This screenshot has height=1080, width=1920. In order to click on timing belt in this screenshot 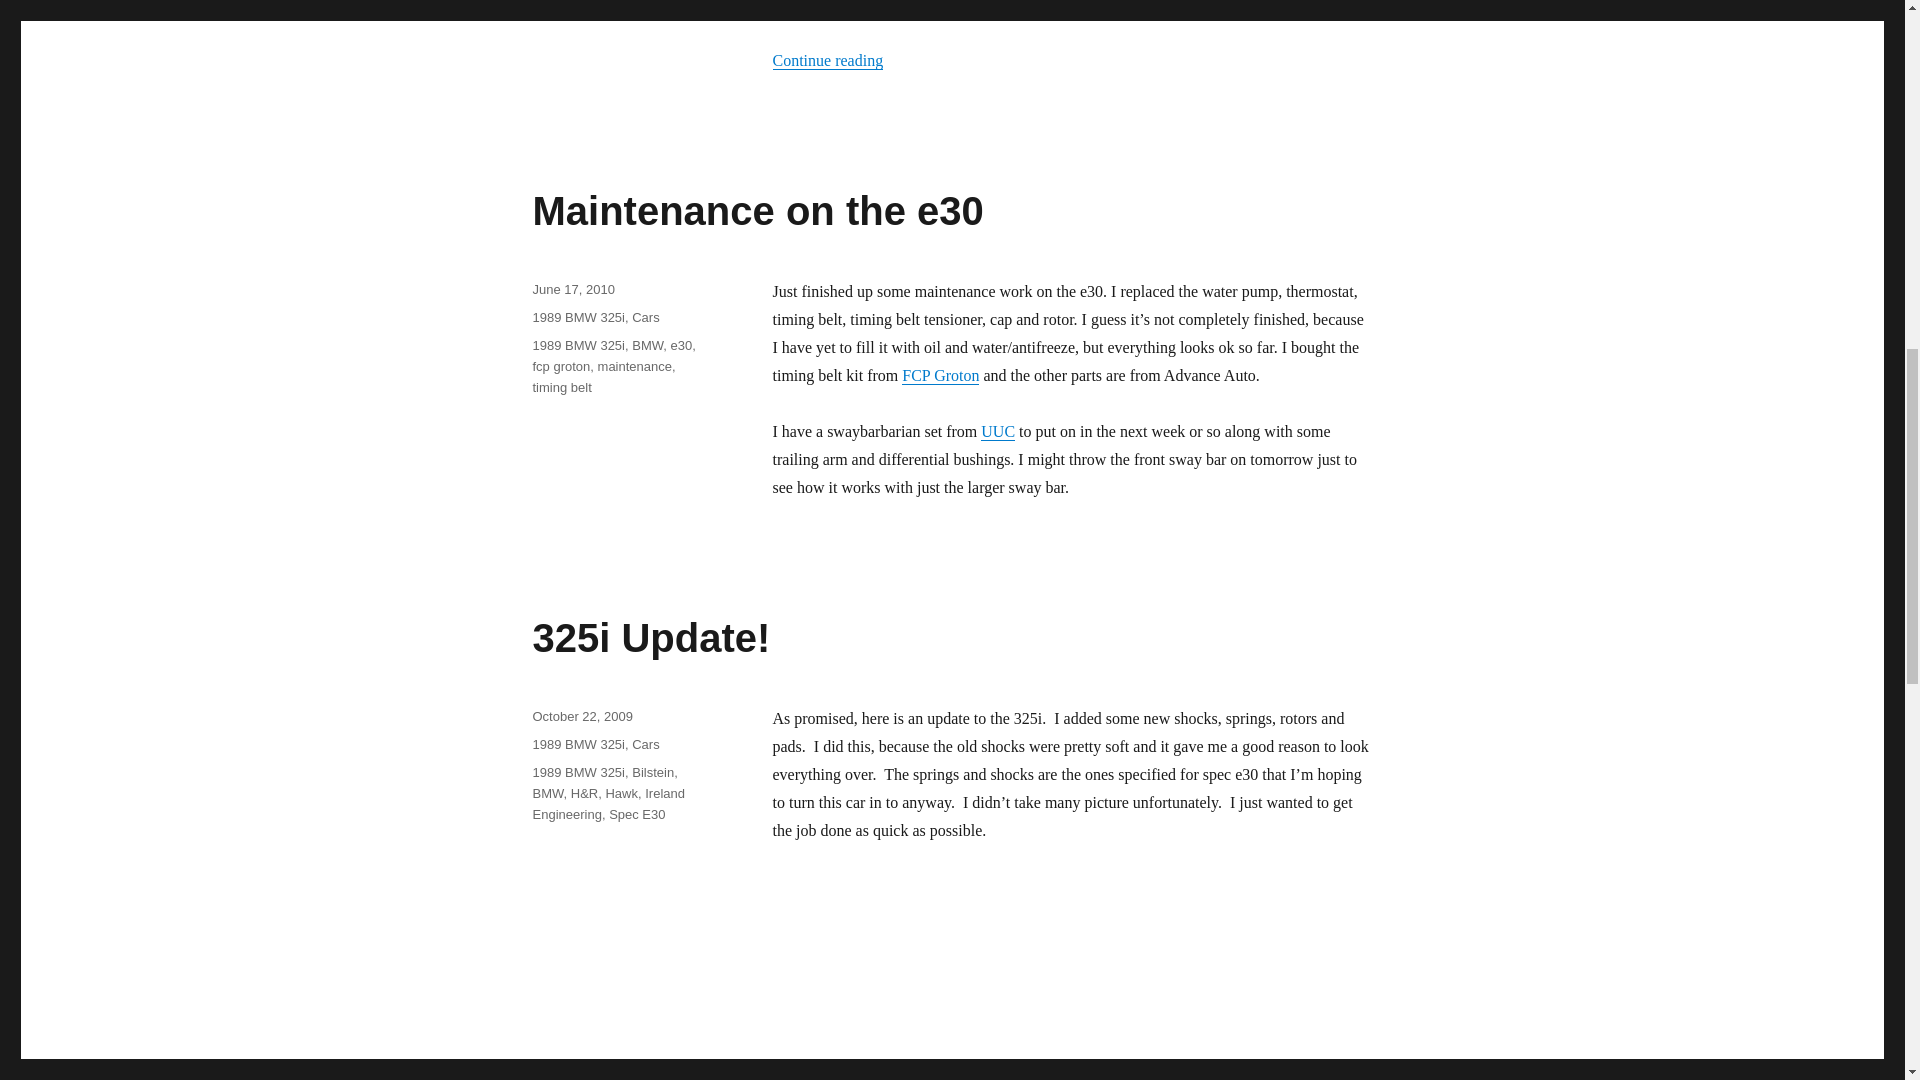, I will do `click(561, 388)`.